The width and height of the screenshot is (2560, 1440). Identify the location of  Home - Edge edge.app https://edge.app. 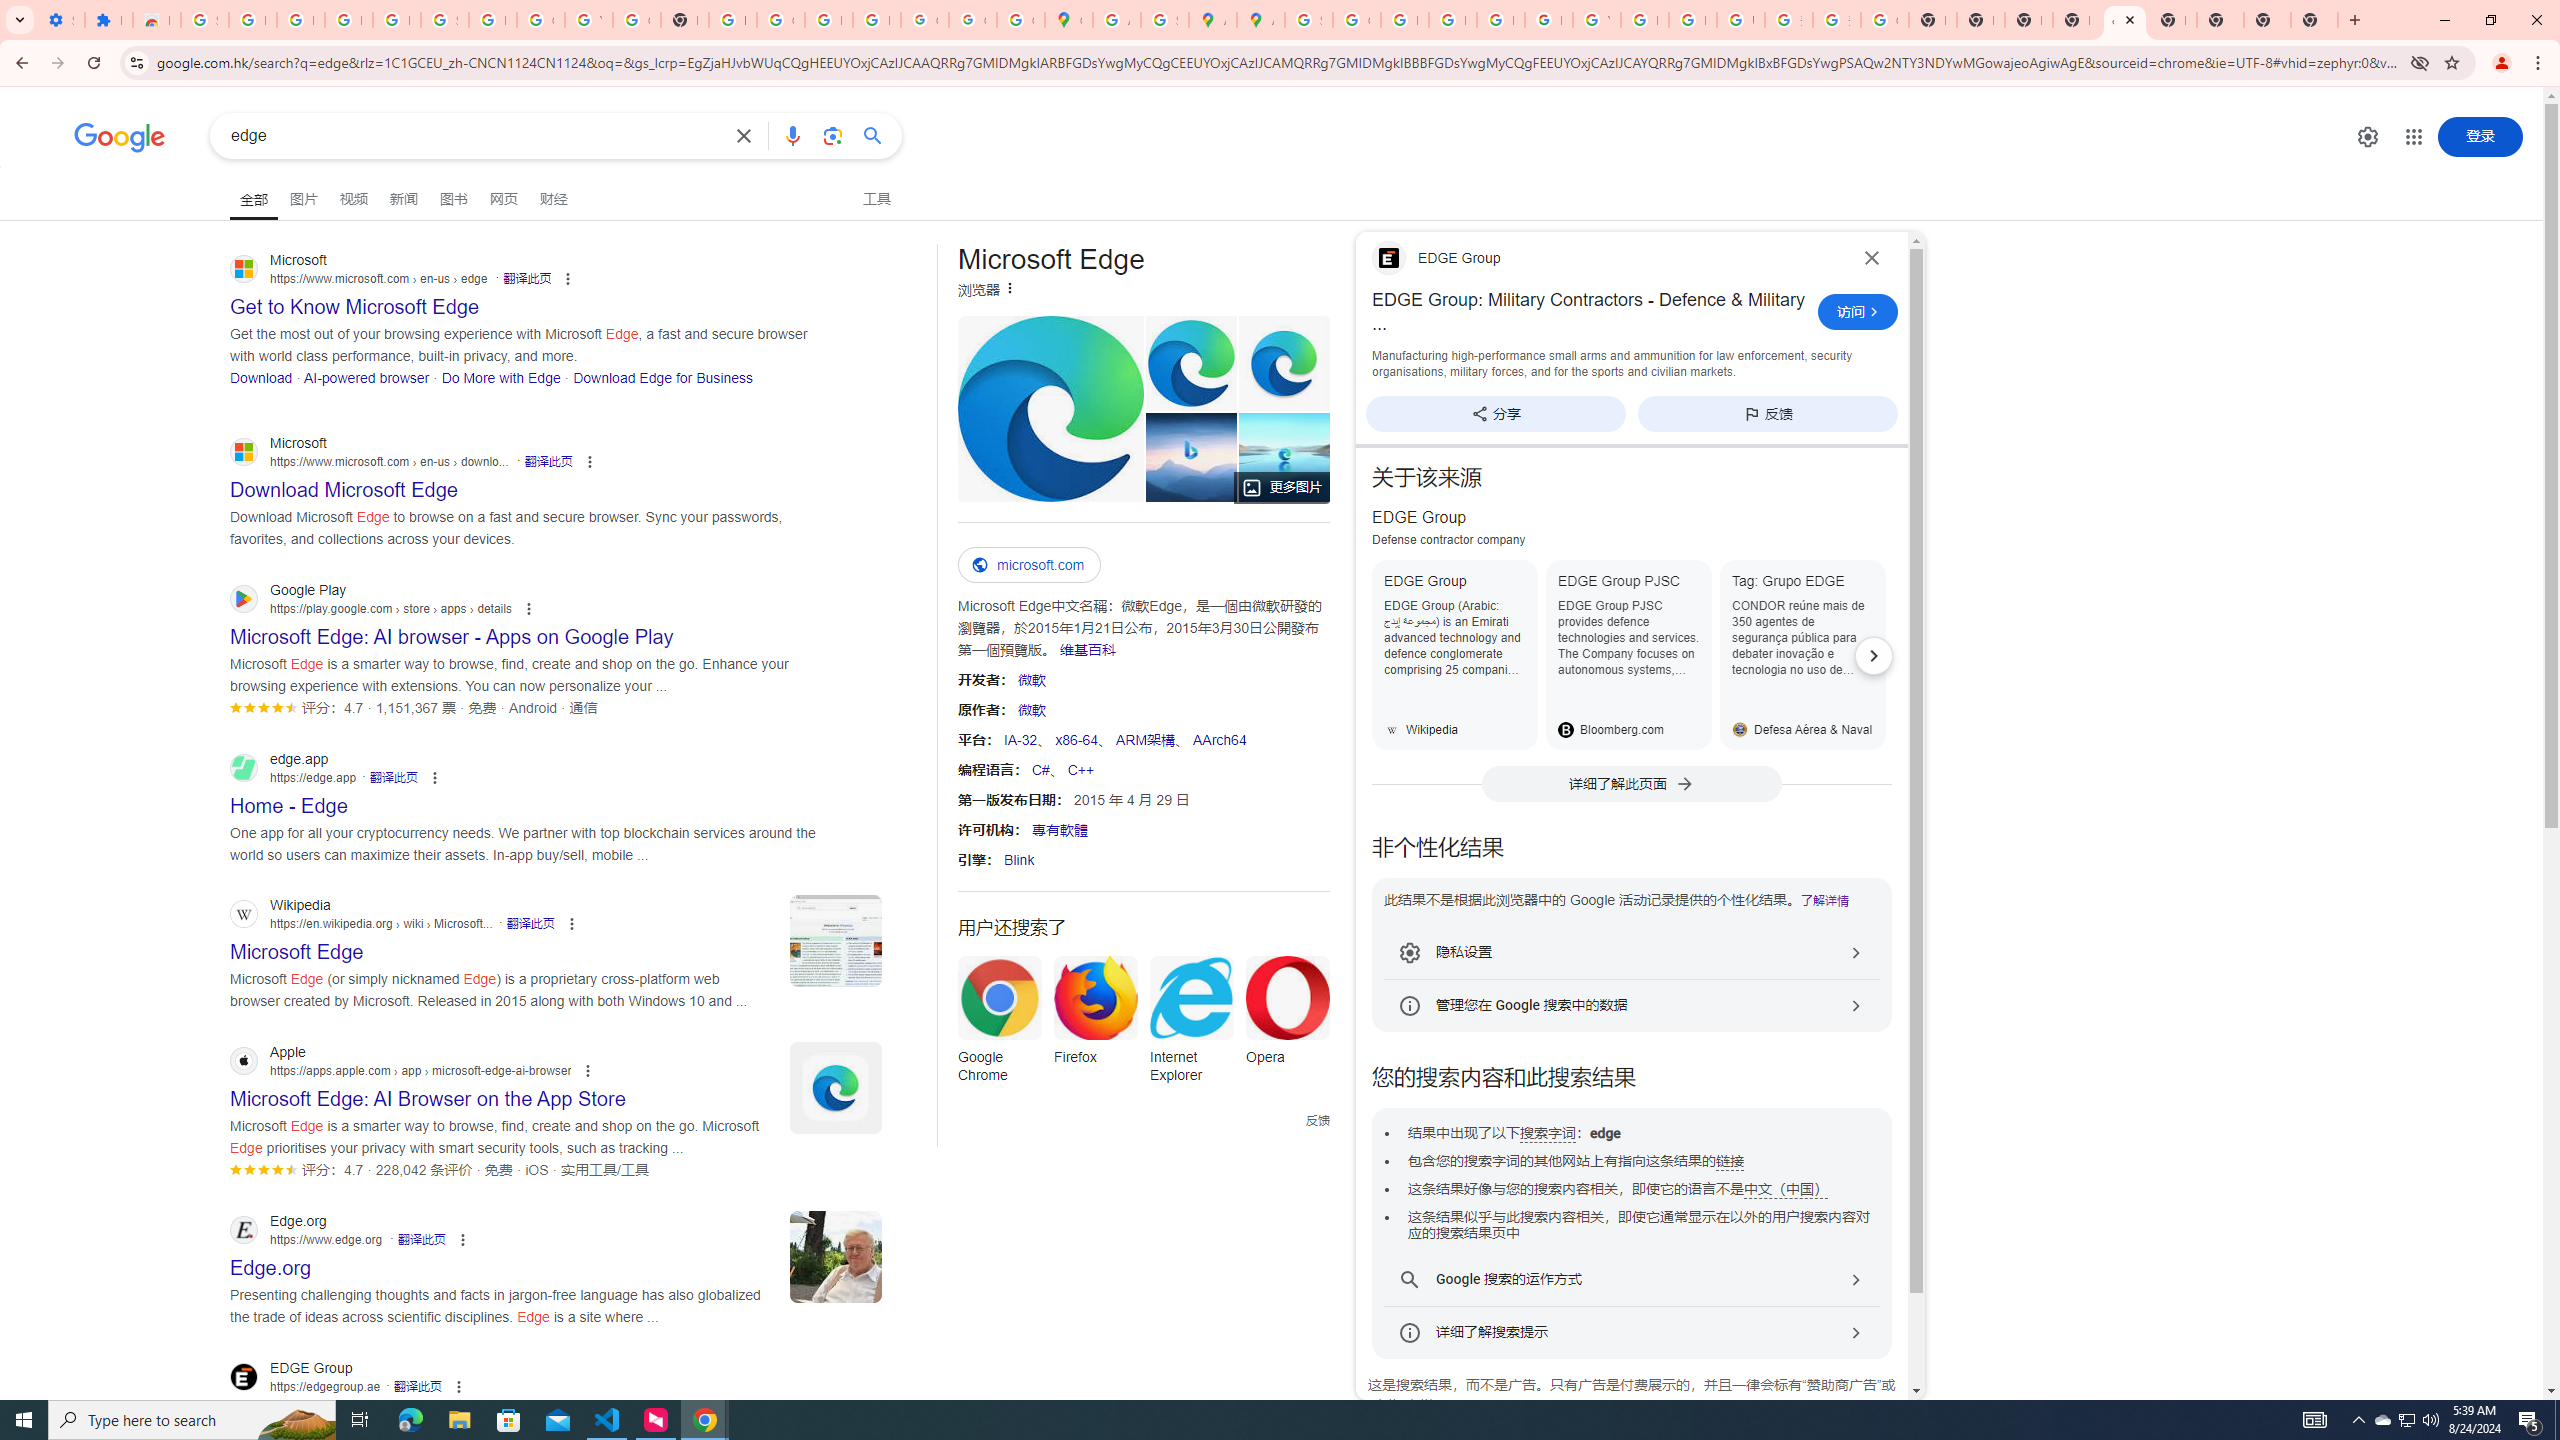
(289, 800).